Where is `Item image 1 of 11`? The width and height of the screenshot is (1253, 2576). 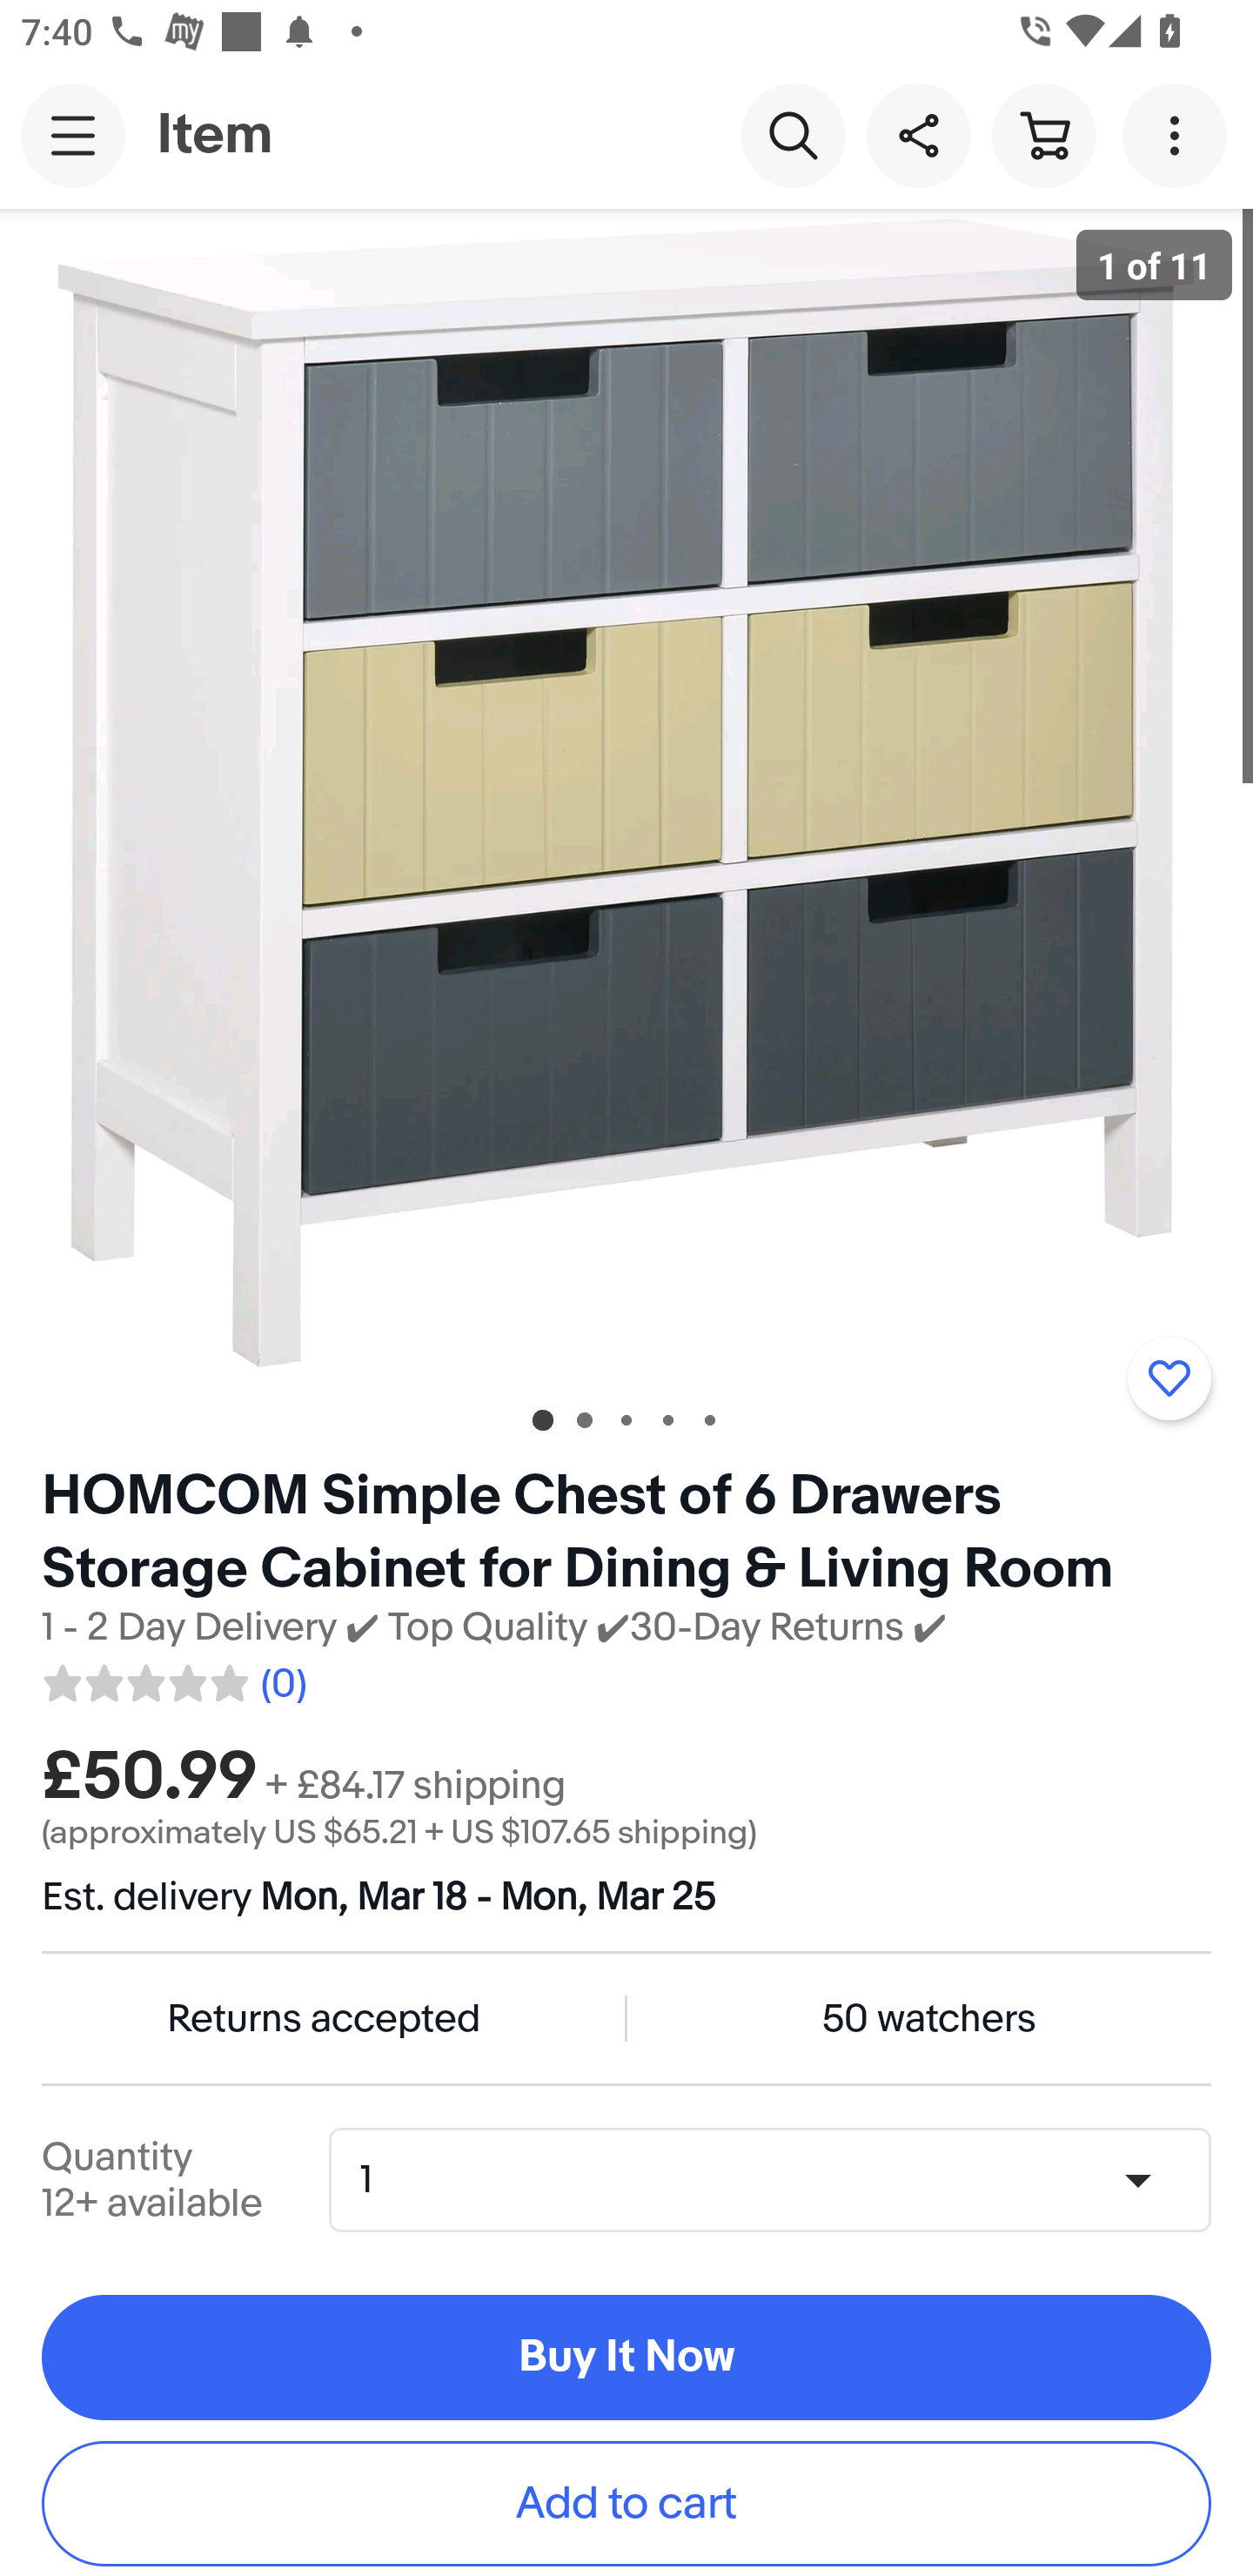
Item image 1 of 11 is located at coordinates (626, 793).